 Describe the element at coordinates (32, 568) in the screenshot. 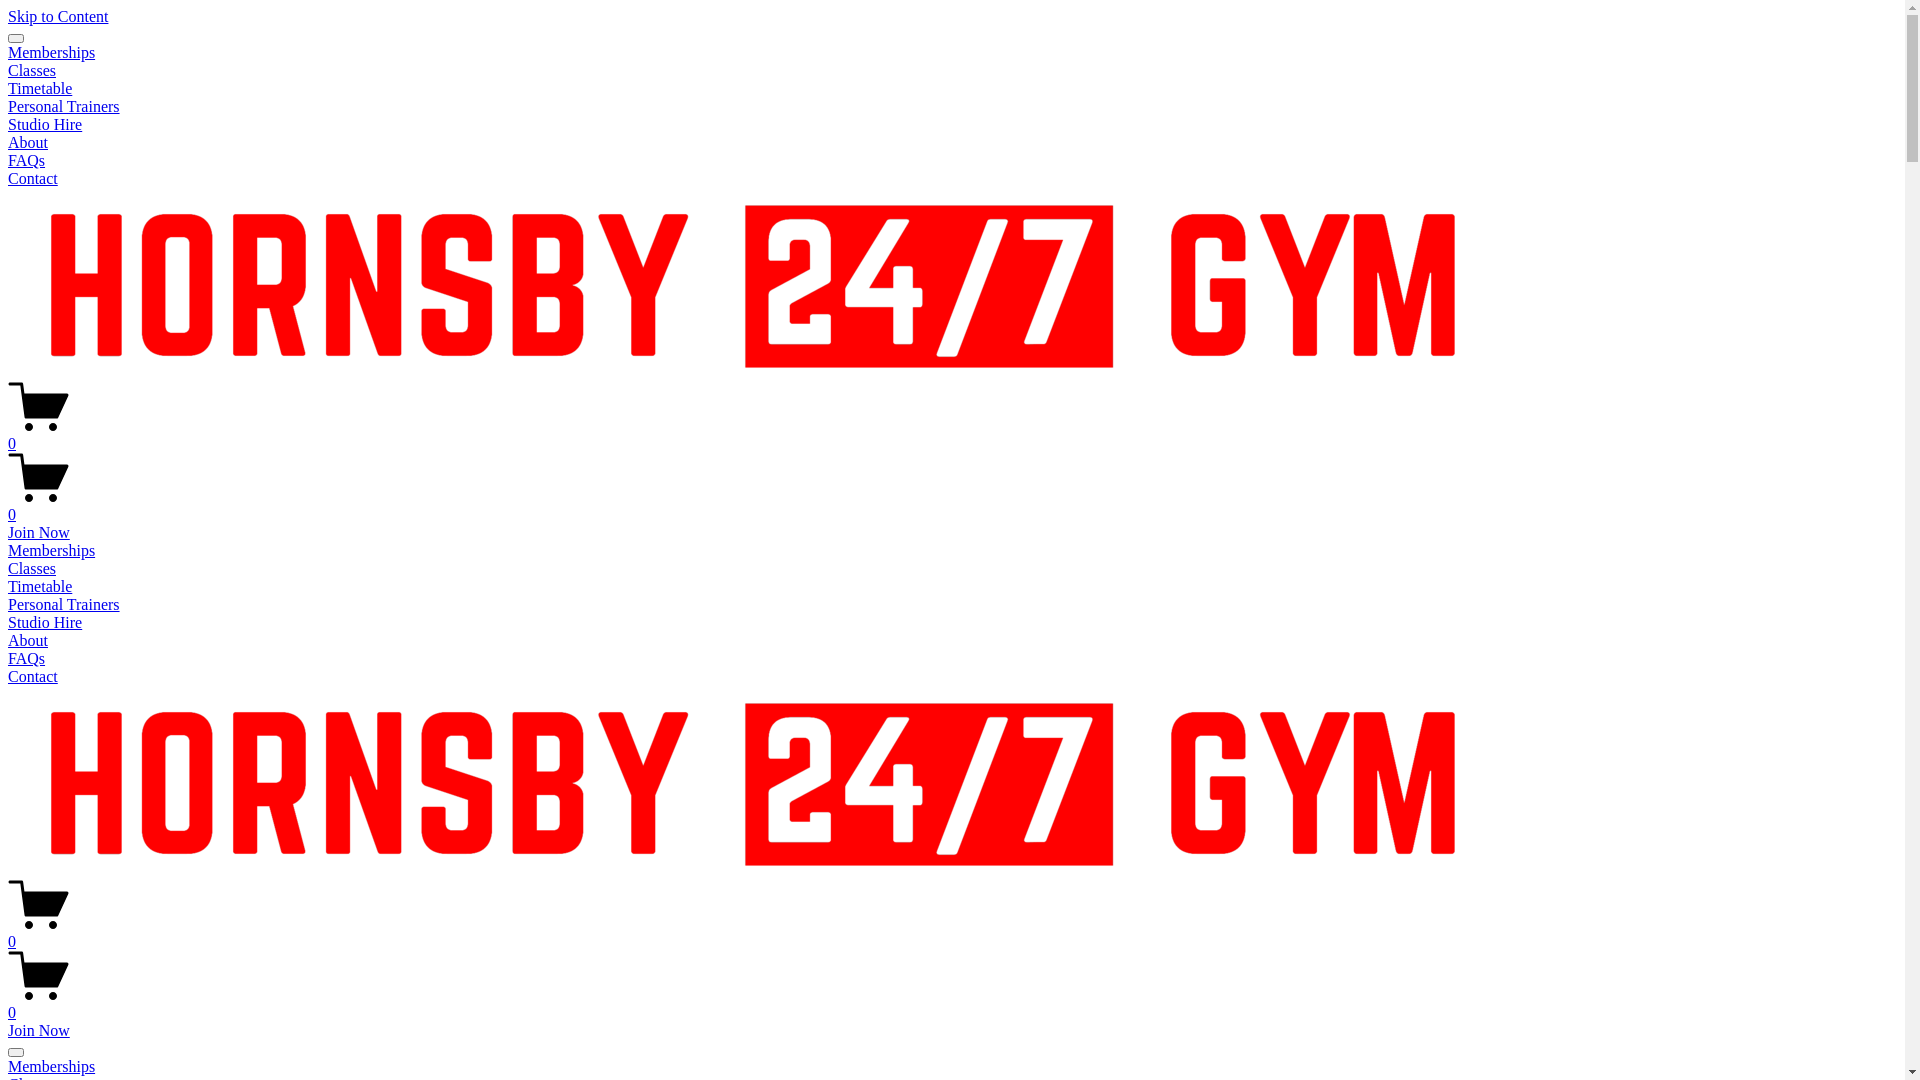

I see `Classes` at that location.